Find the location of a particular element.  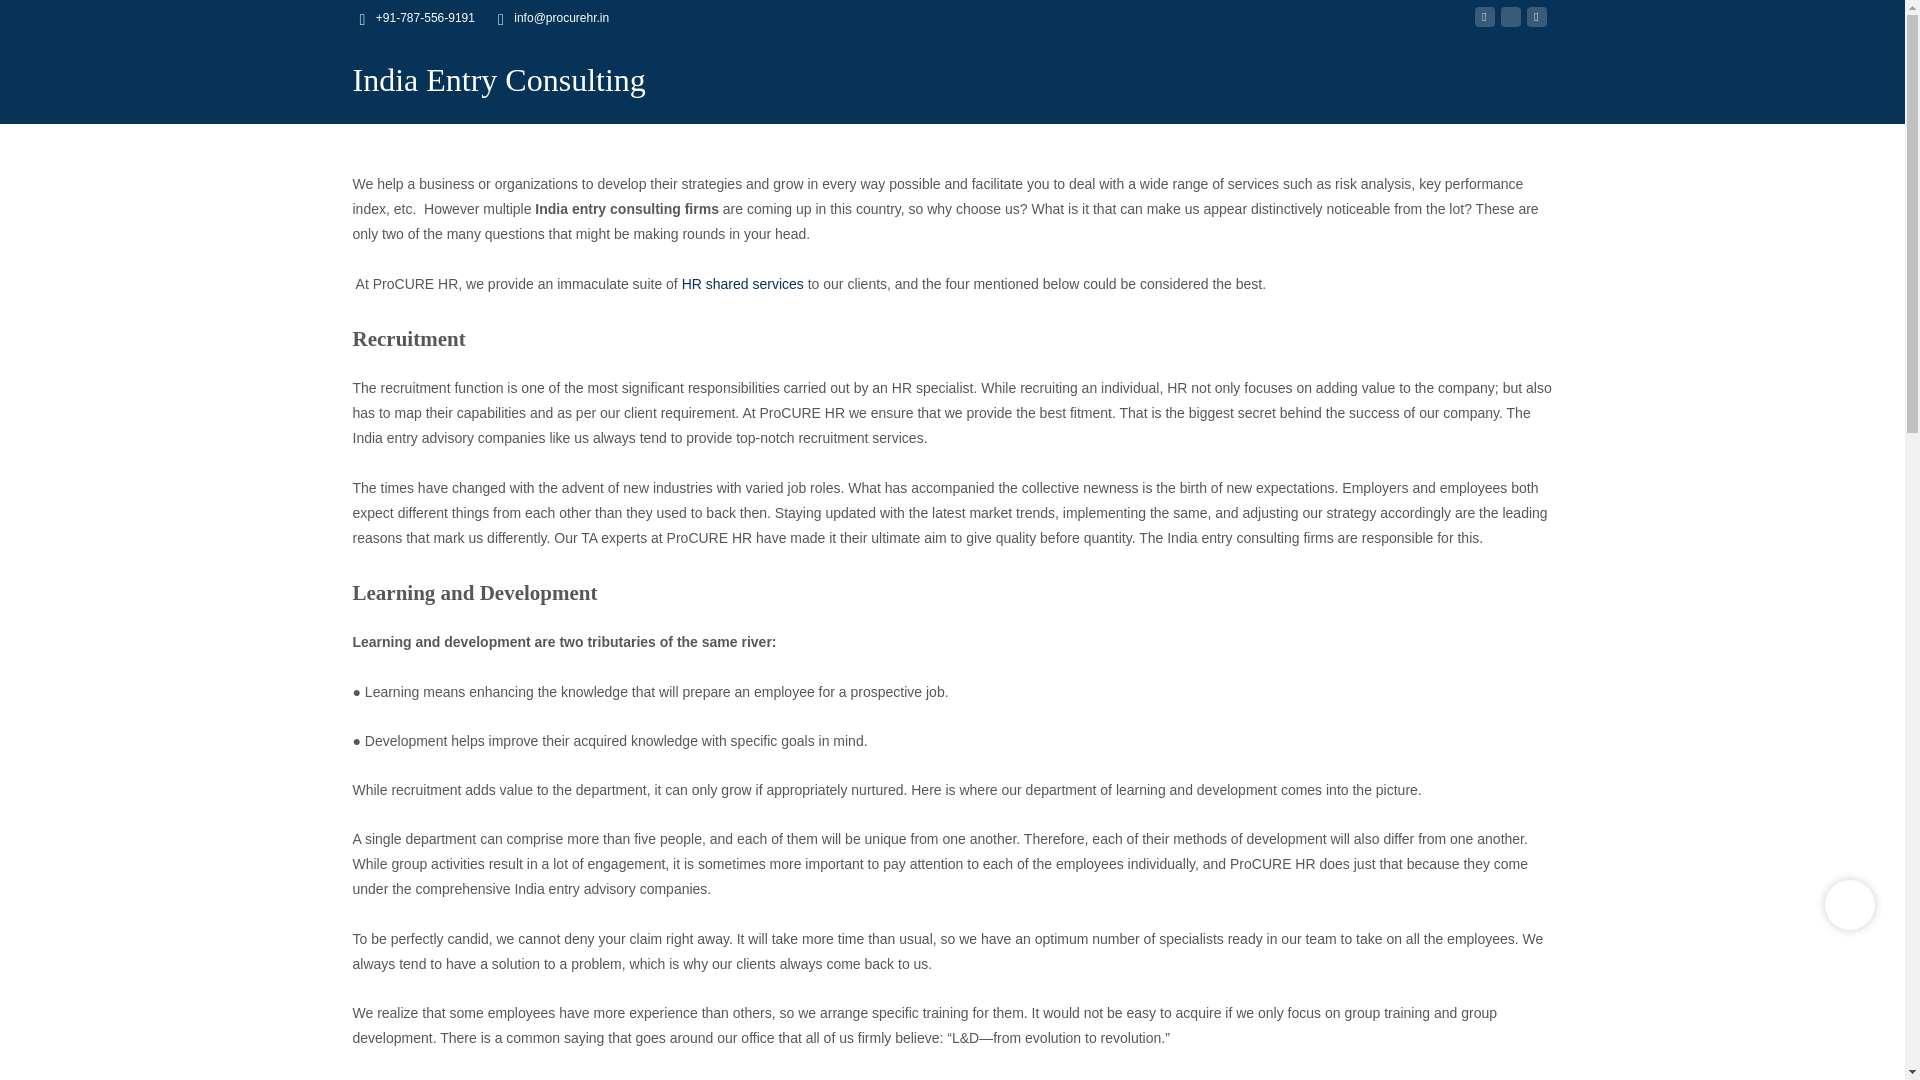

linkedin is located at coordinates (1536, 25).